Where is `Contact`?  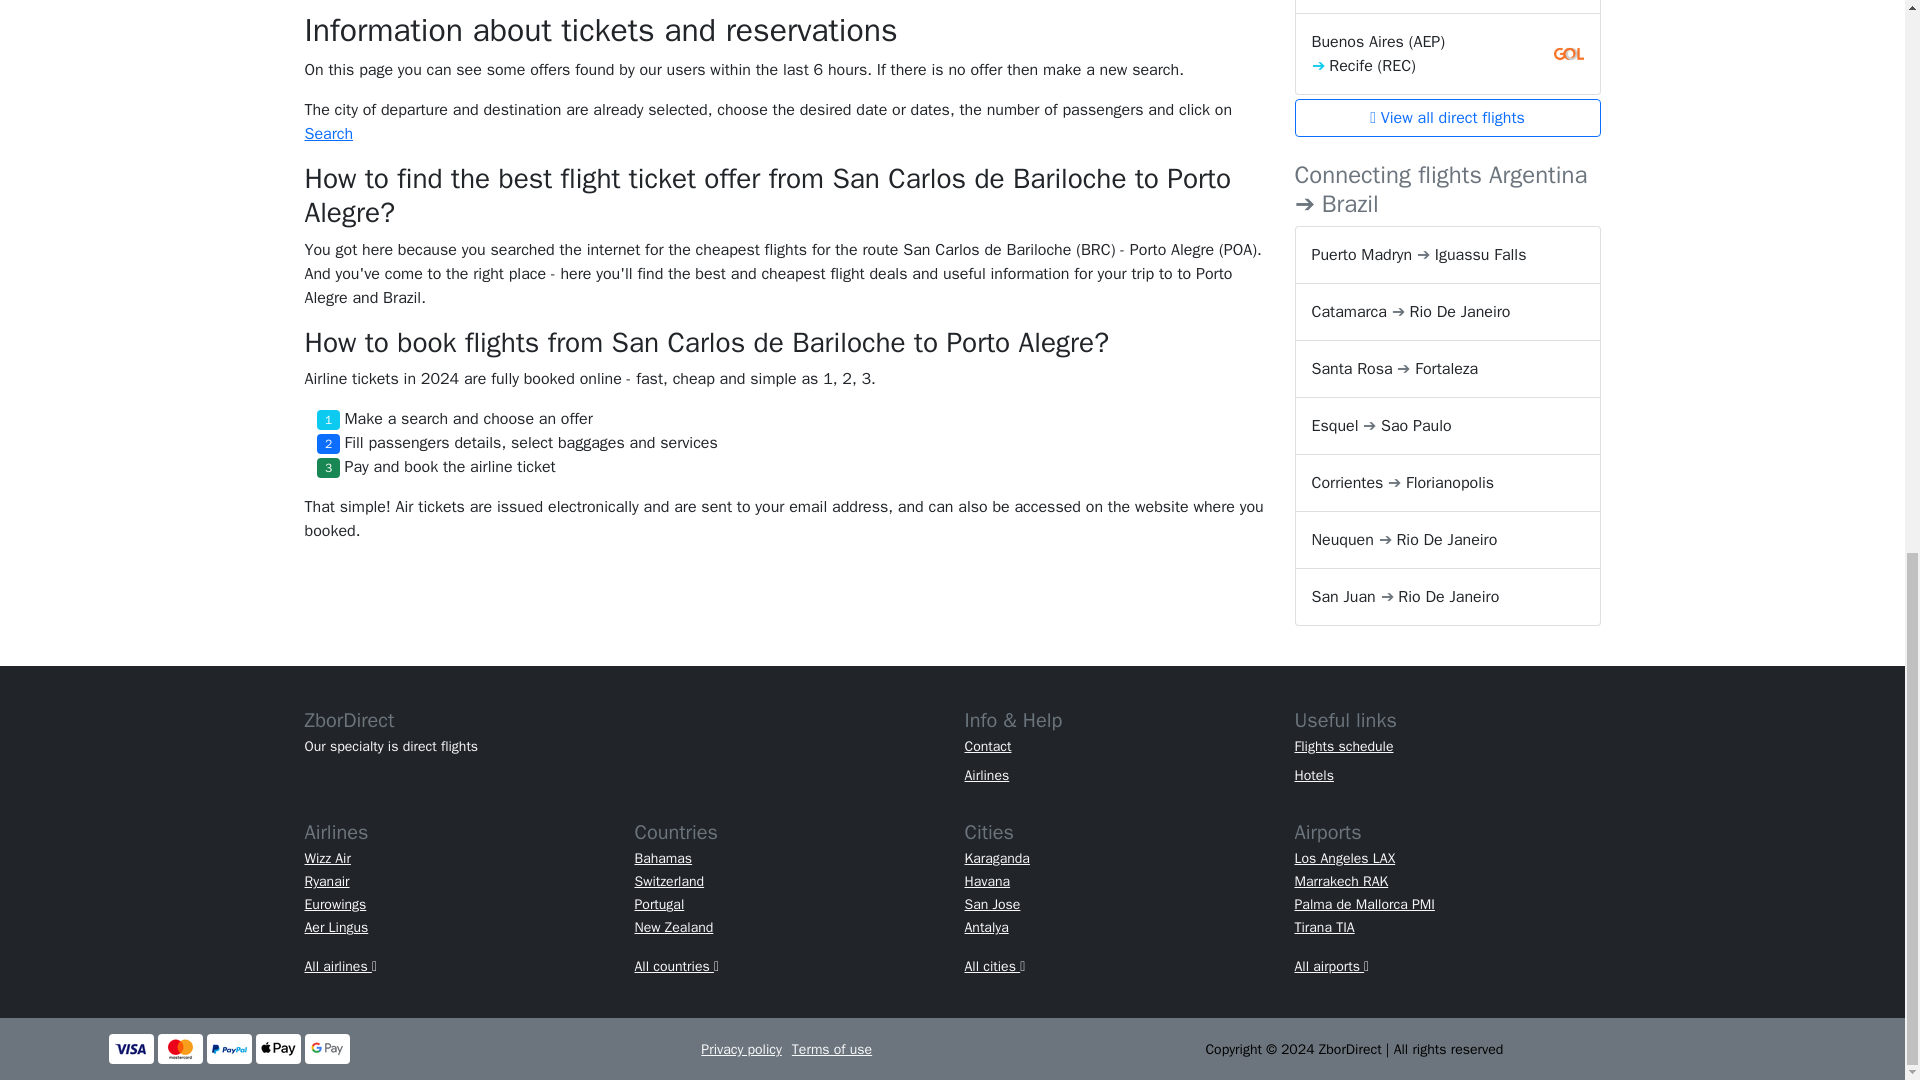
Contact is located at coordinates (987, 746).